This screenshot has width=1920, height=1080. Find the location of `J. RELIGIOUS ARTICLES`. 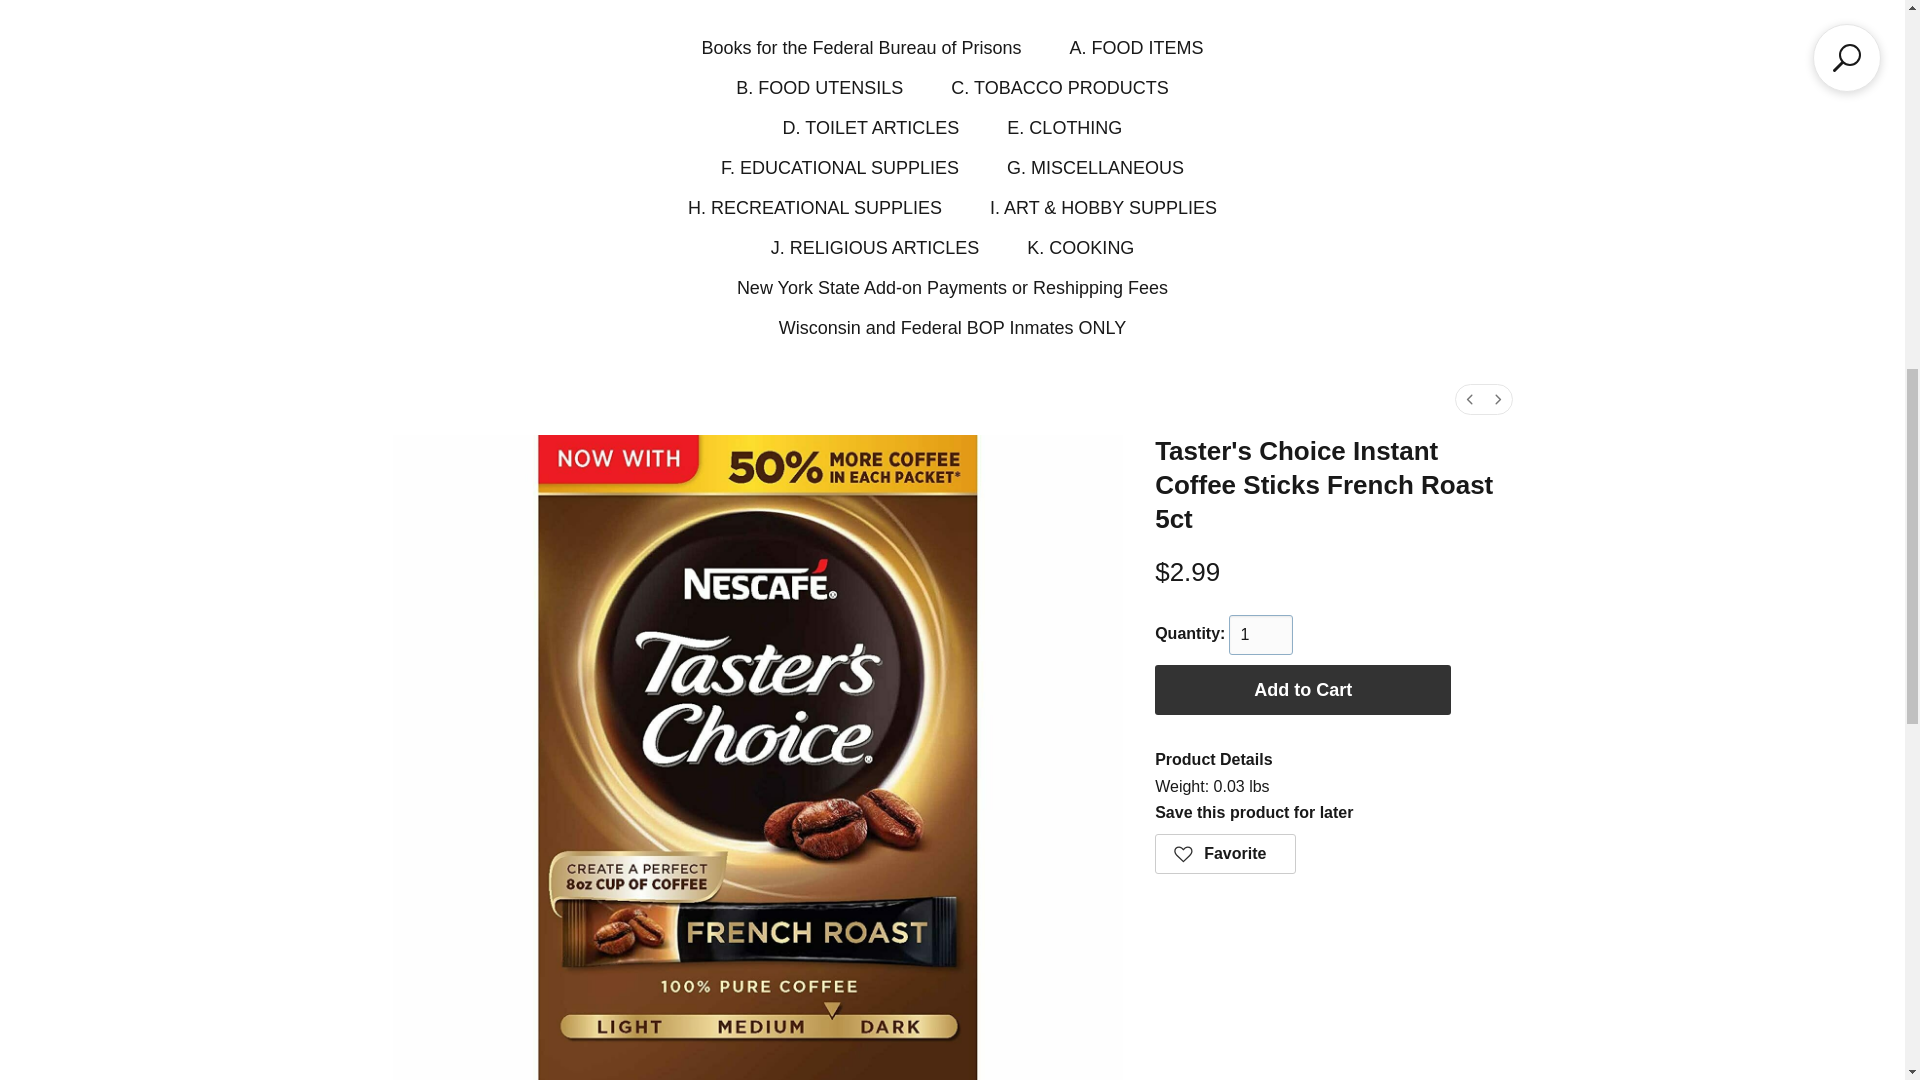

J. RELIGIOUS ARTICLES is located at coordinates (875, 248).